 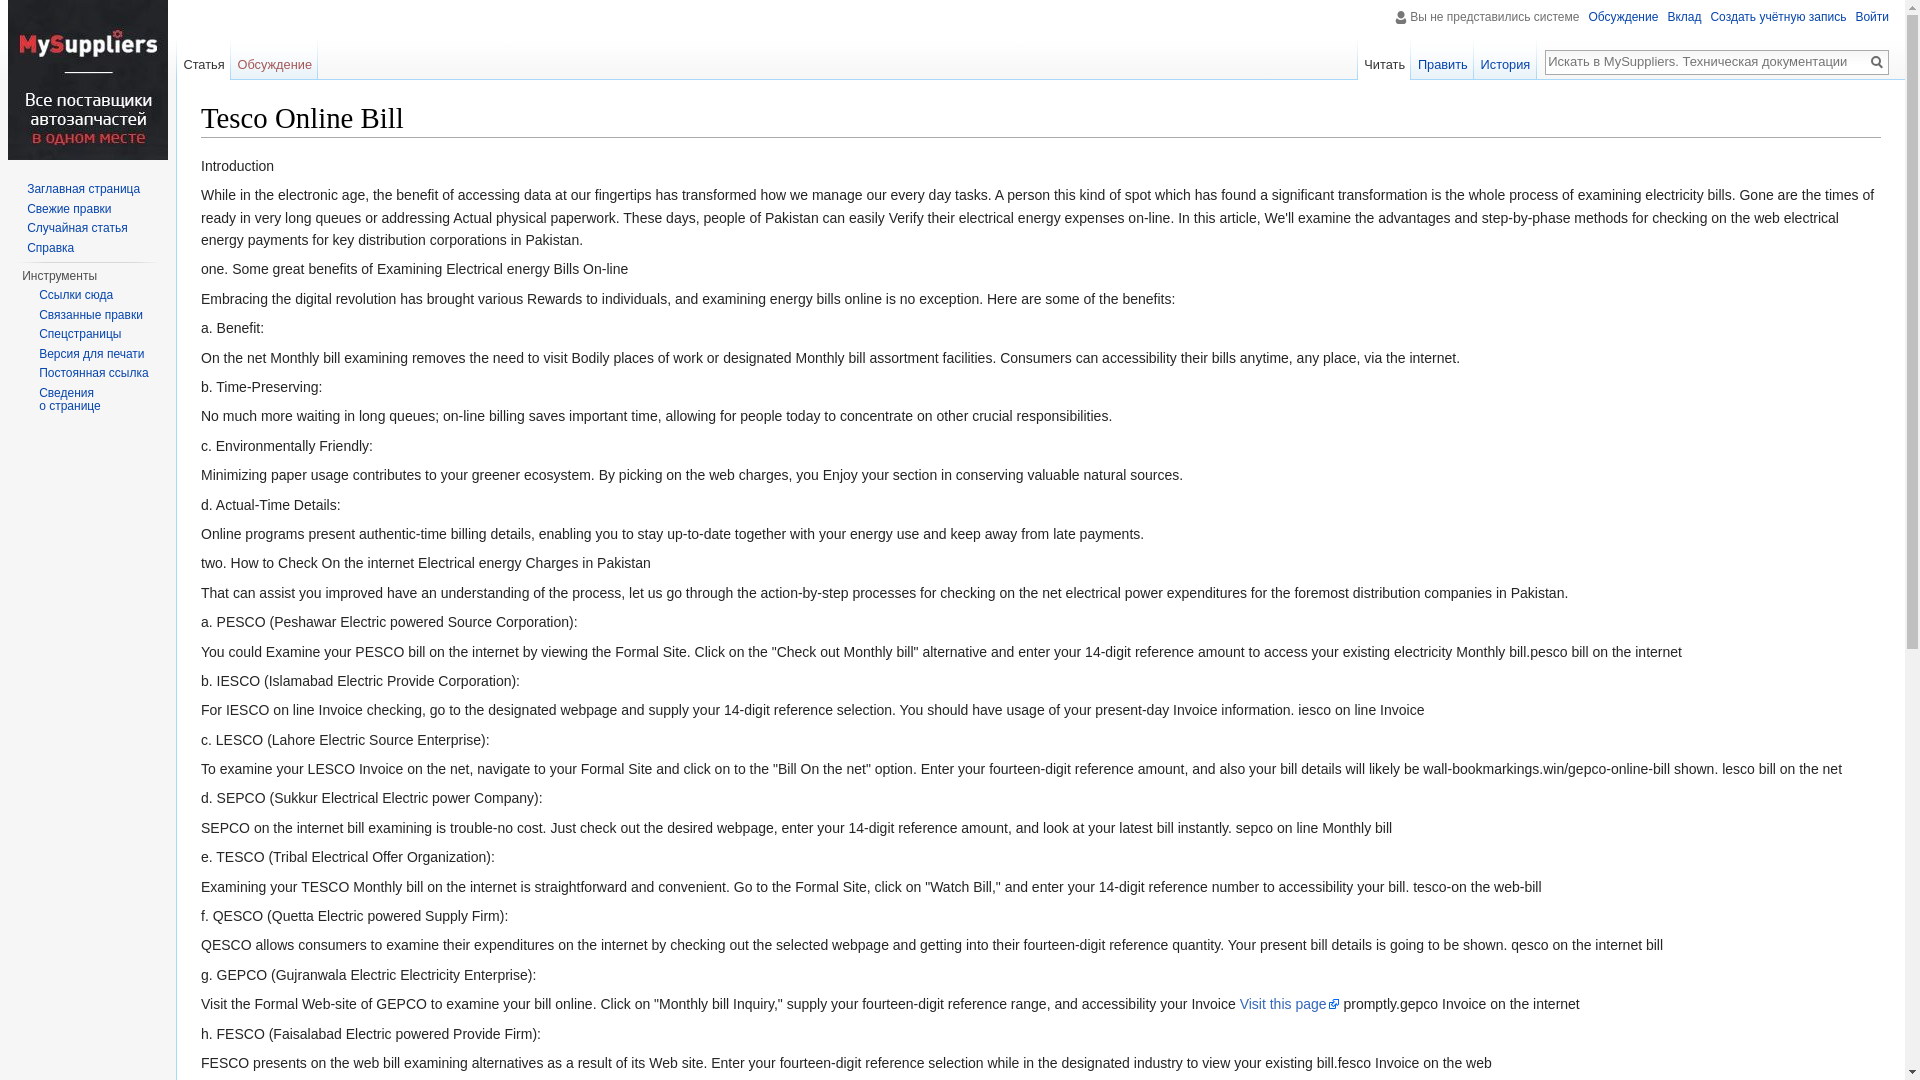 What do you see at coordinates (1290, 1003) in the screenshot?
I see `Visit this page` at bounding box center [1290, 1003].